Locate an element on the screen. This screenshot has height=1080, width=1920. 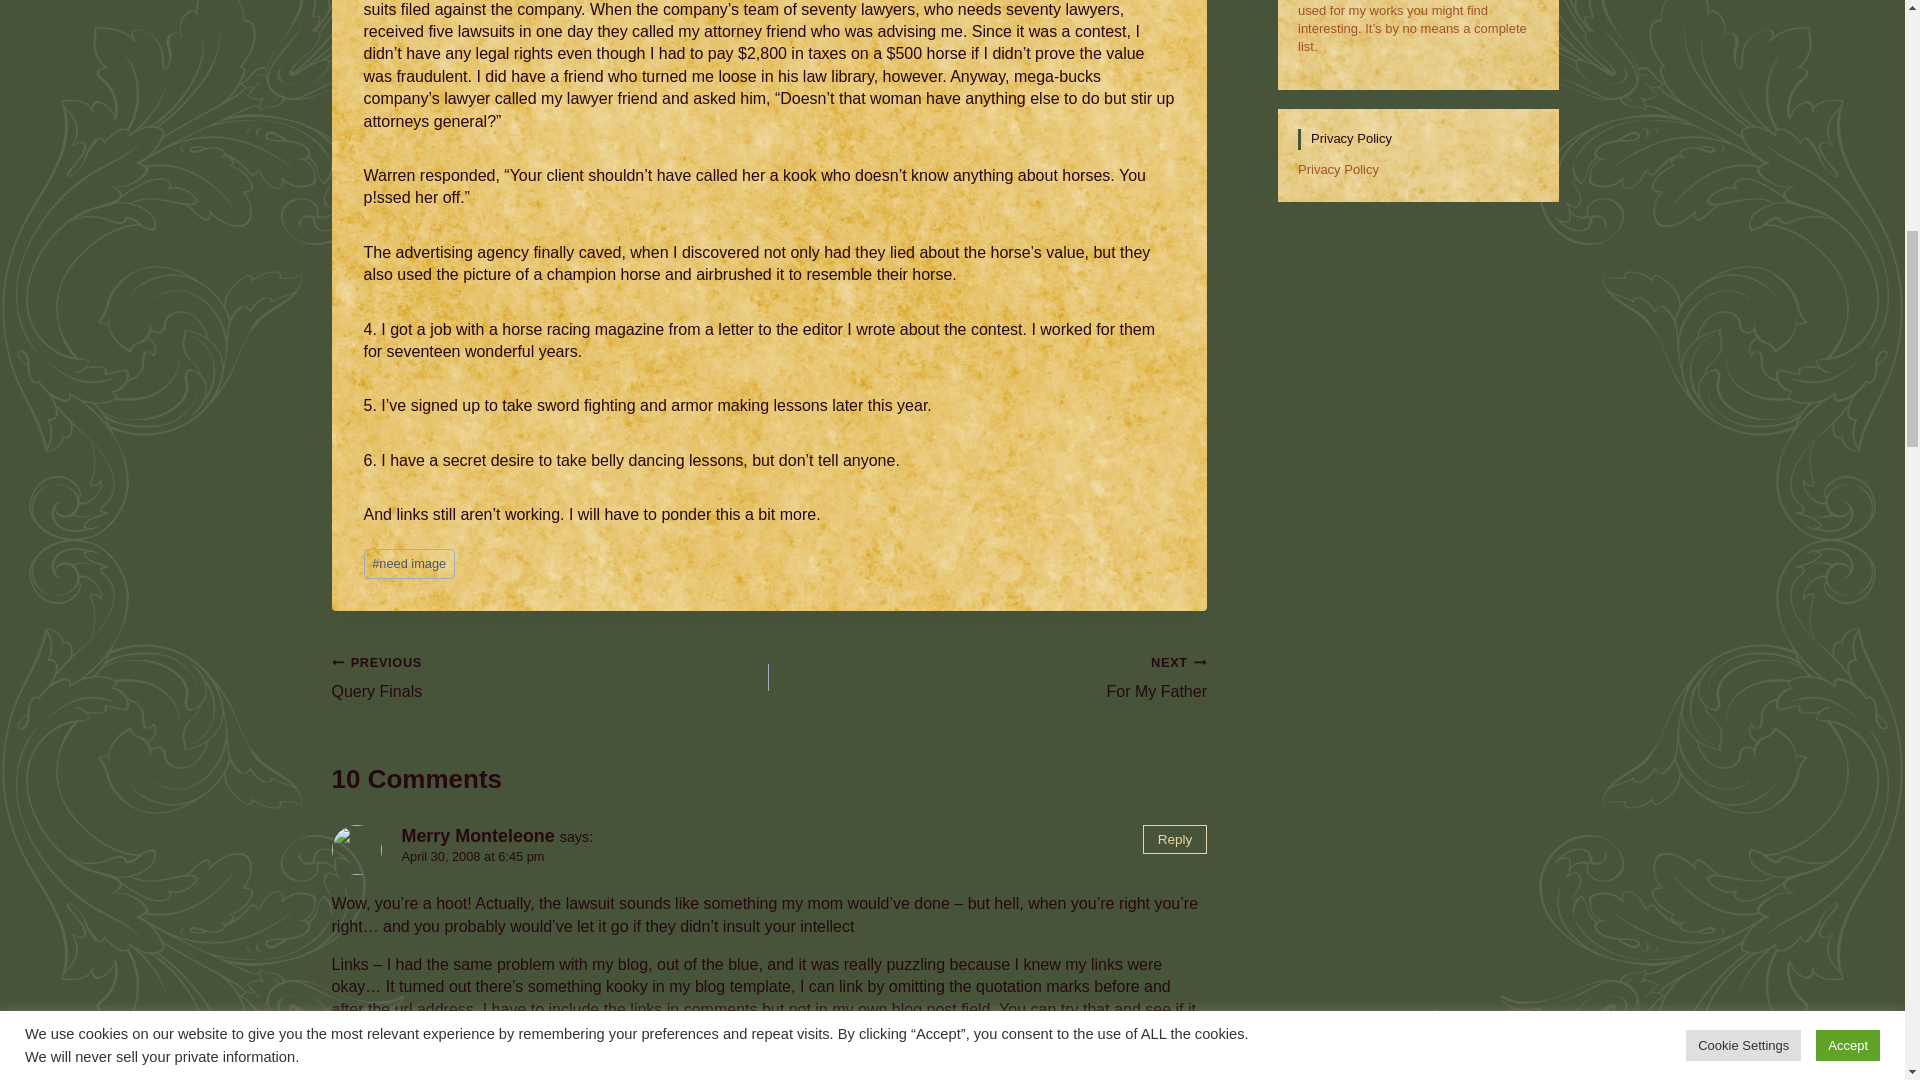
Merry Monteleone is located at coordinates (410, 563).